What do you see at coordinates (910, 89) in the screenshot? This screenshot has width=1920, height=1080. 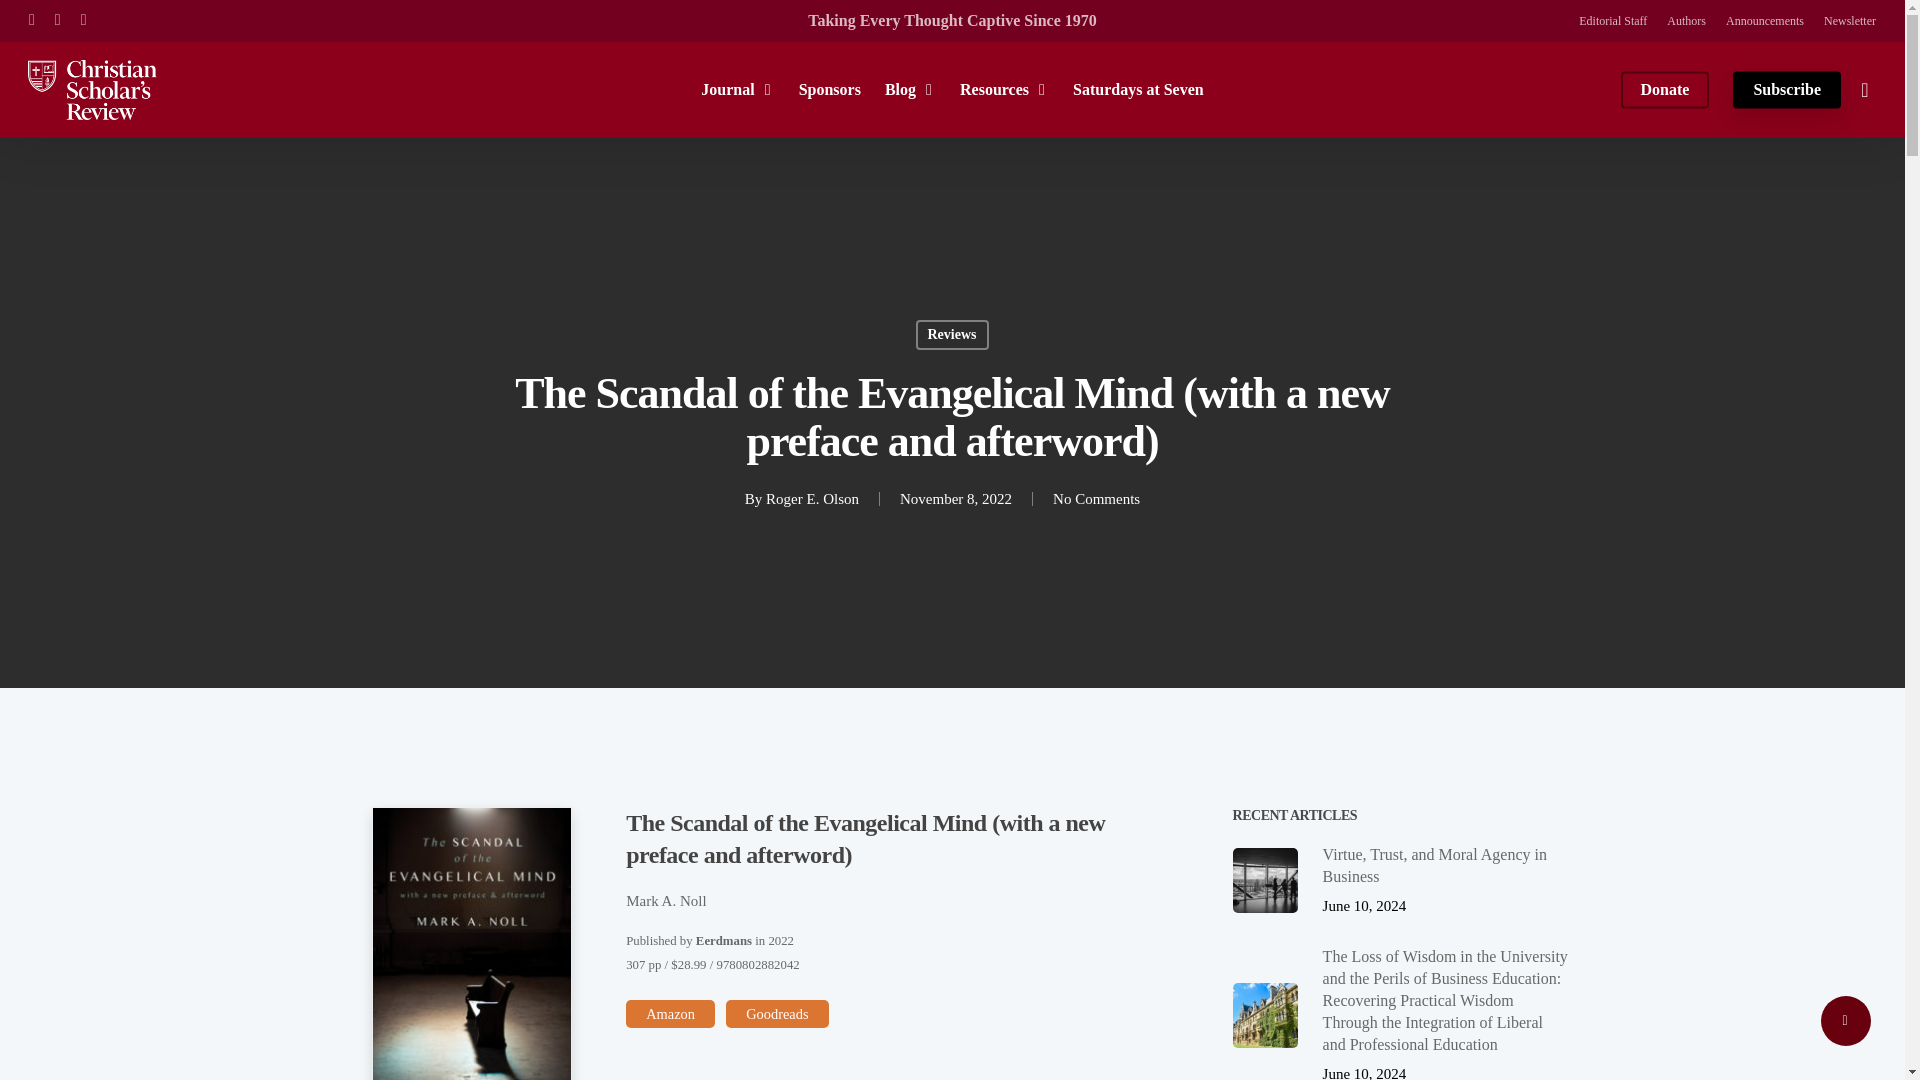 I see `Blog` at bounding box center [910, 89].